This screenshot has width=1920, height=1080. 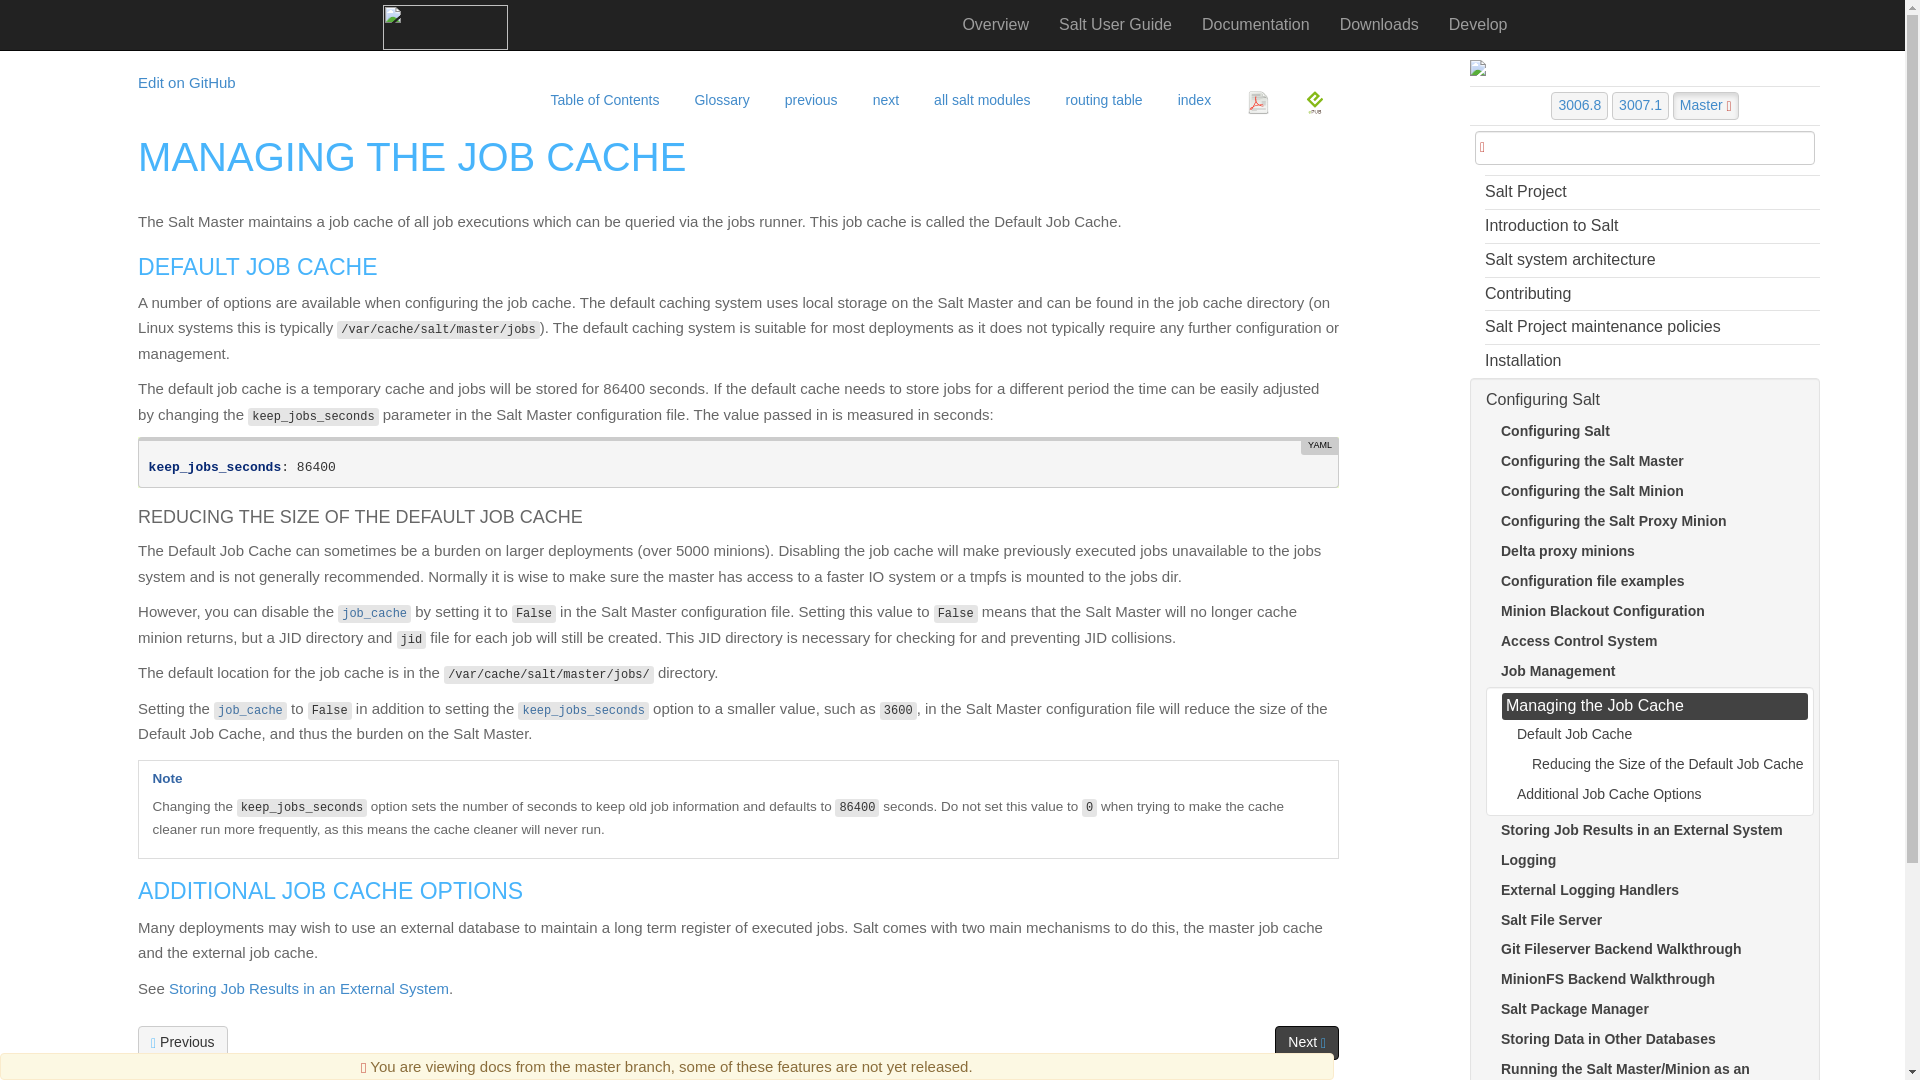 What do you see at coordinates (1192, 94) in the screenshot?
I see `index` at bounding box center [1192, 94].